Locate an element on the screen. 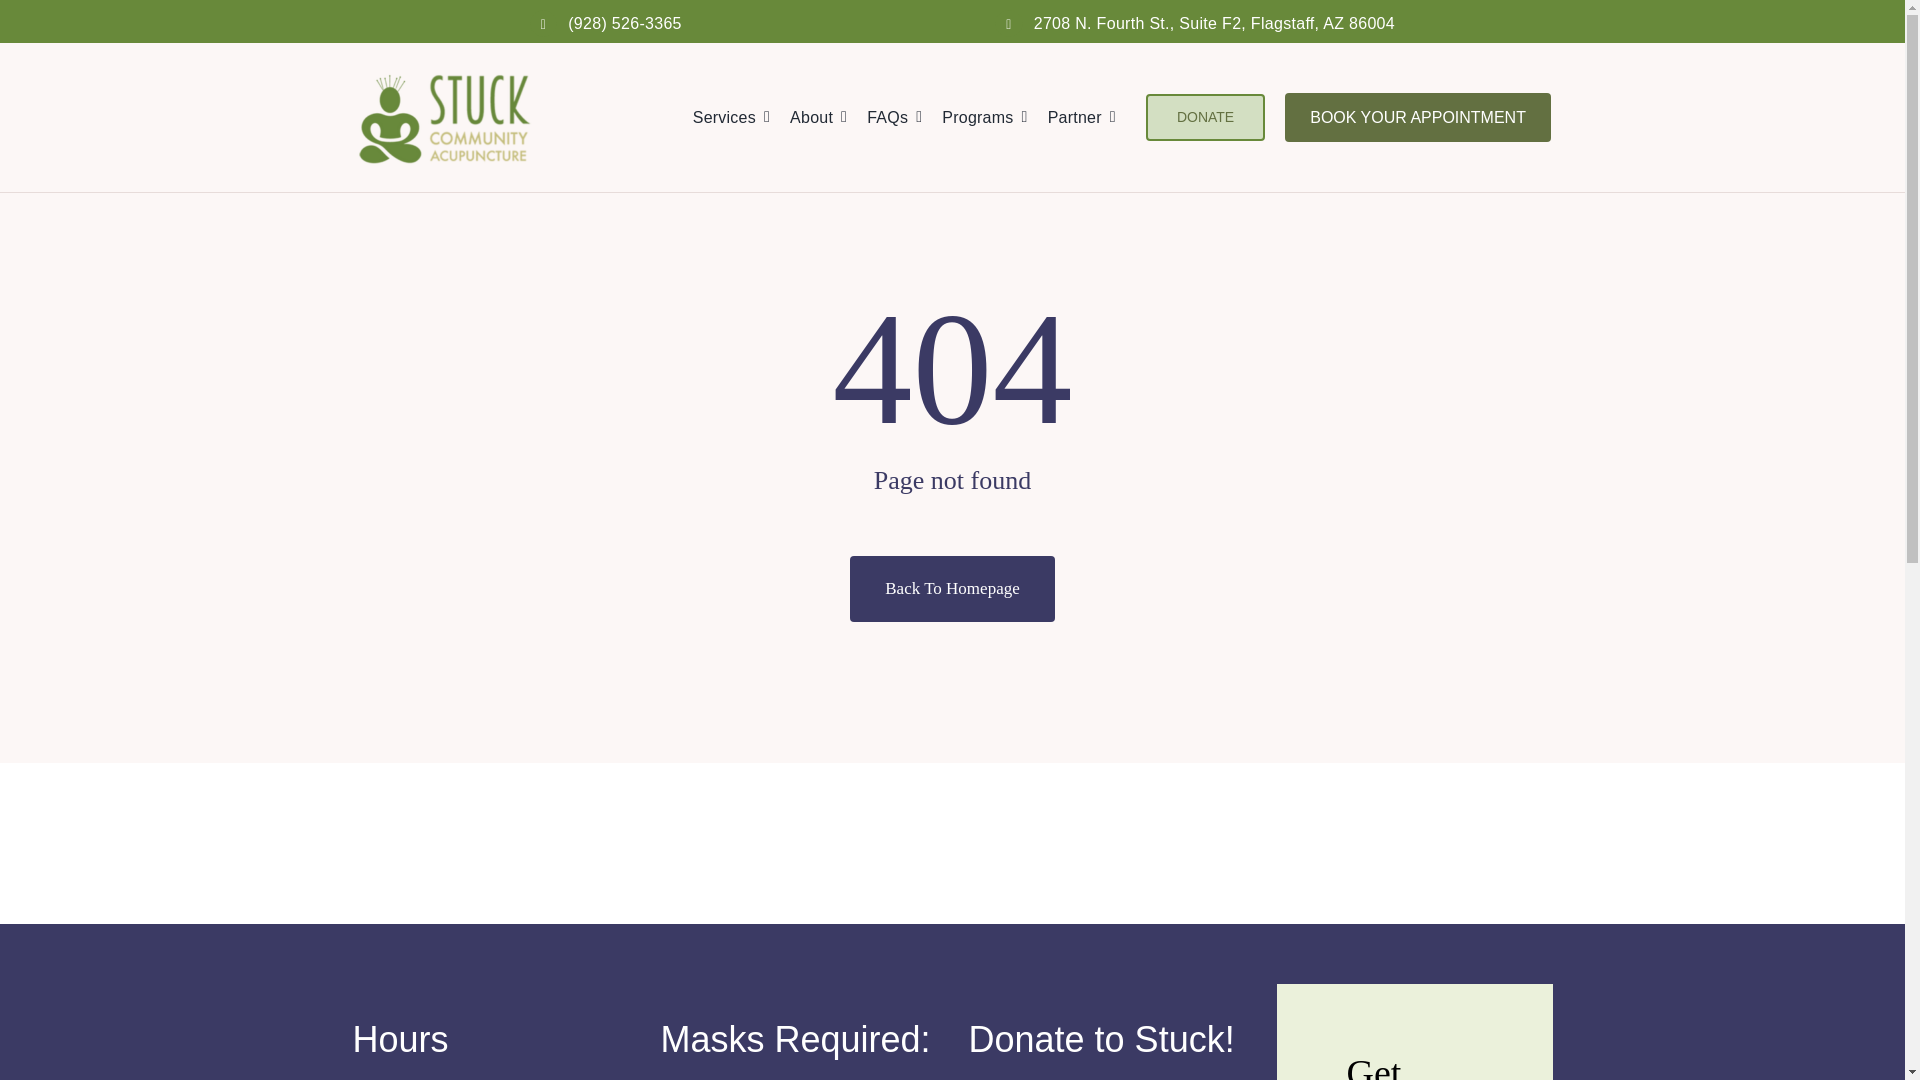 The height and width of the screenshot is (1080, 1920). Back To Homepage is located at coordinates (952, 589).